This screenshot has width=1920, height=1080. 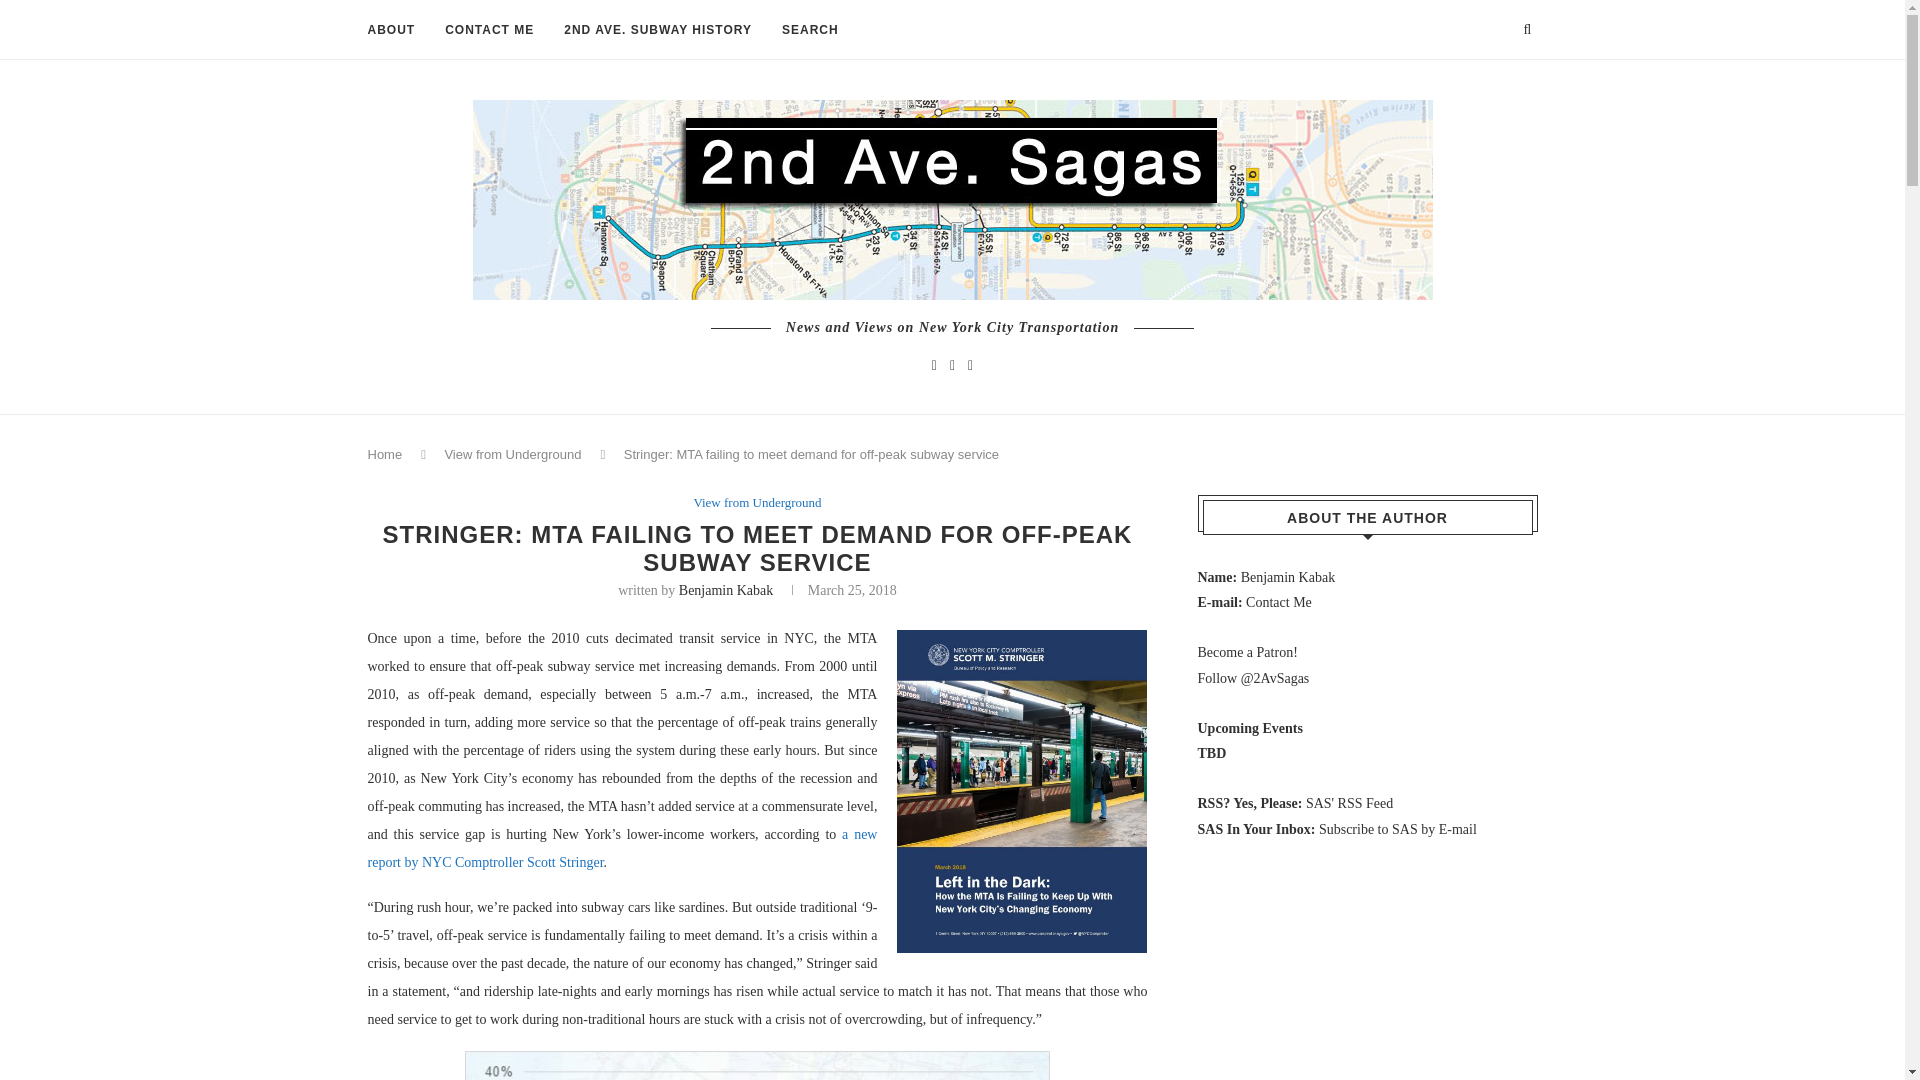 What do you see at coordinates (658, 30) in the screenshot?
I see `2ND AVE. SUBWAY HISTORY` at bounding box center [658, 30].